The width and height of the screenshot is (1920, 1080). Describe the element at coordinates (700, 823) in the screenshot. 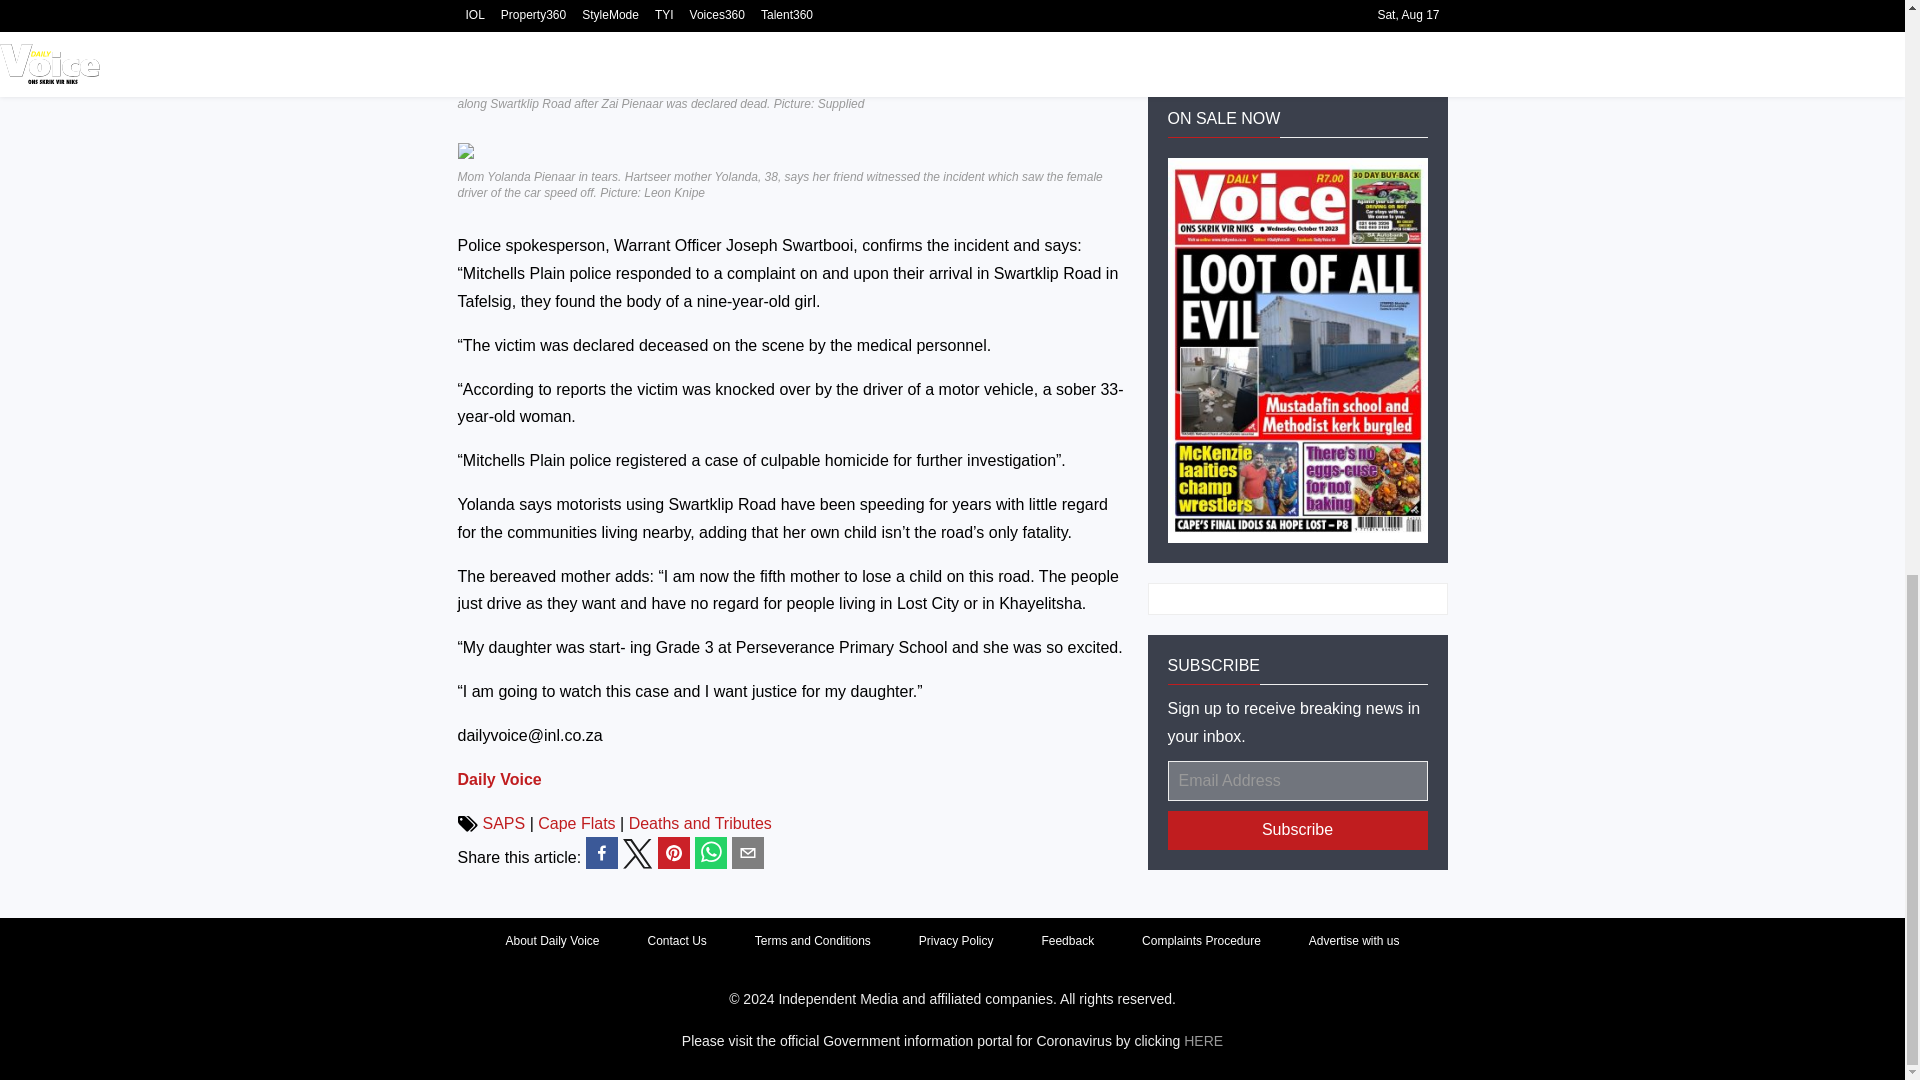

I see `Deaths and Tributes` at that location.